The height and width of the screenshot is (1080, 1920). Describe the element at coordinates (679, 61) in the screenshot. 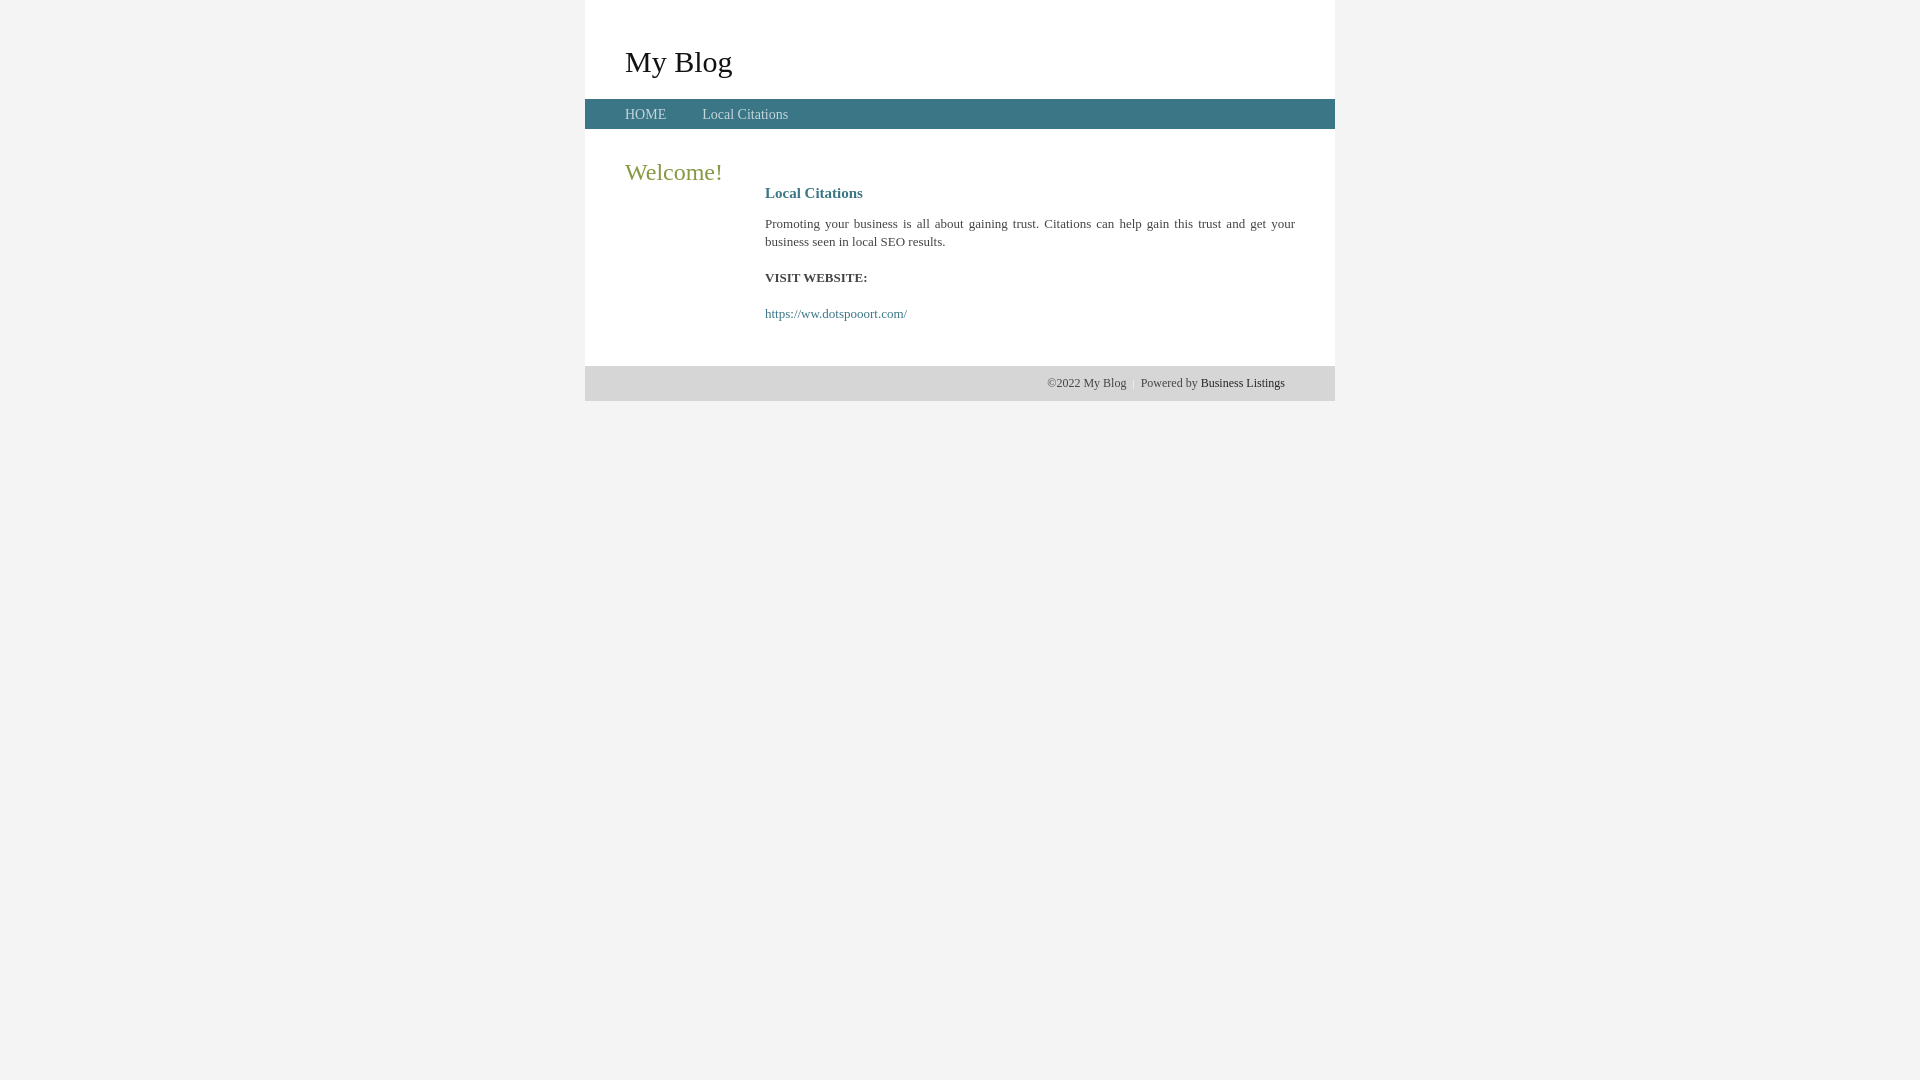

I see `My Blog` at that location.